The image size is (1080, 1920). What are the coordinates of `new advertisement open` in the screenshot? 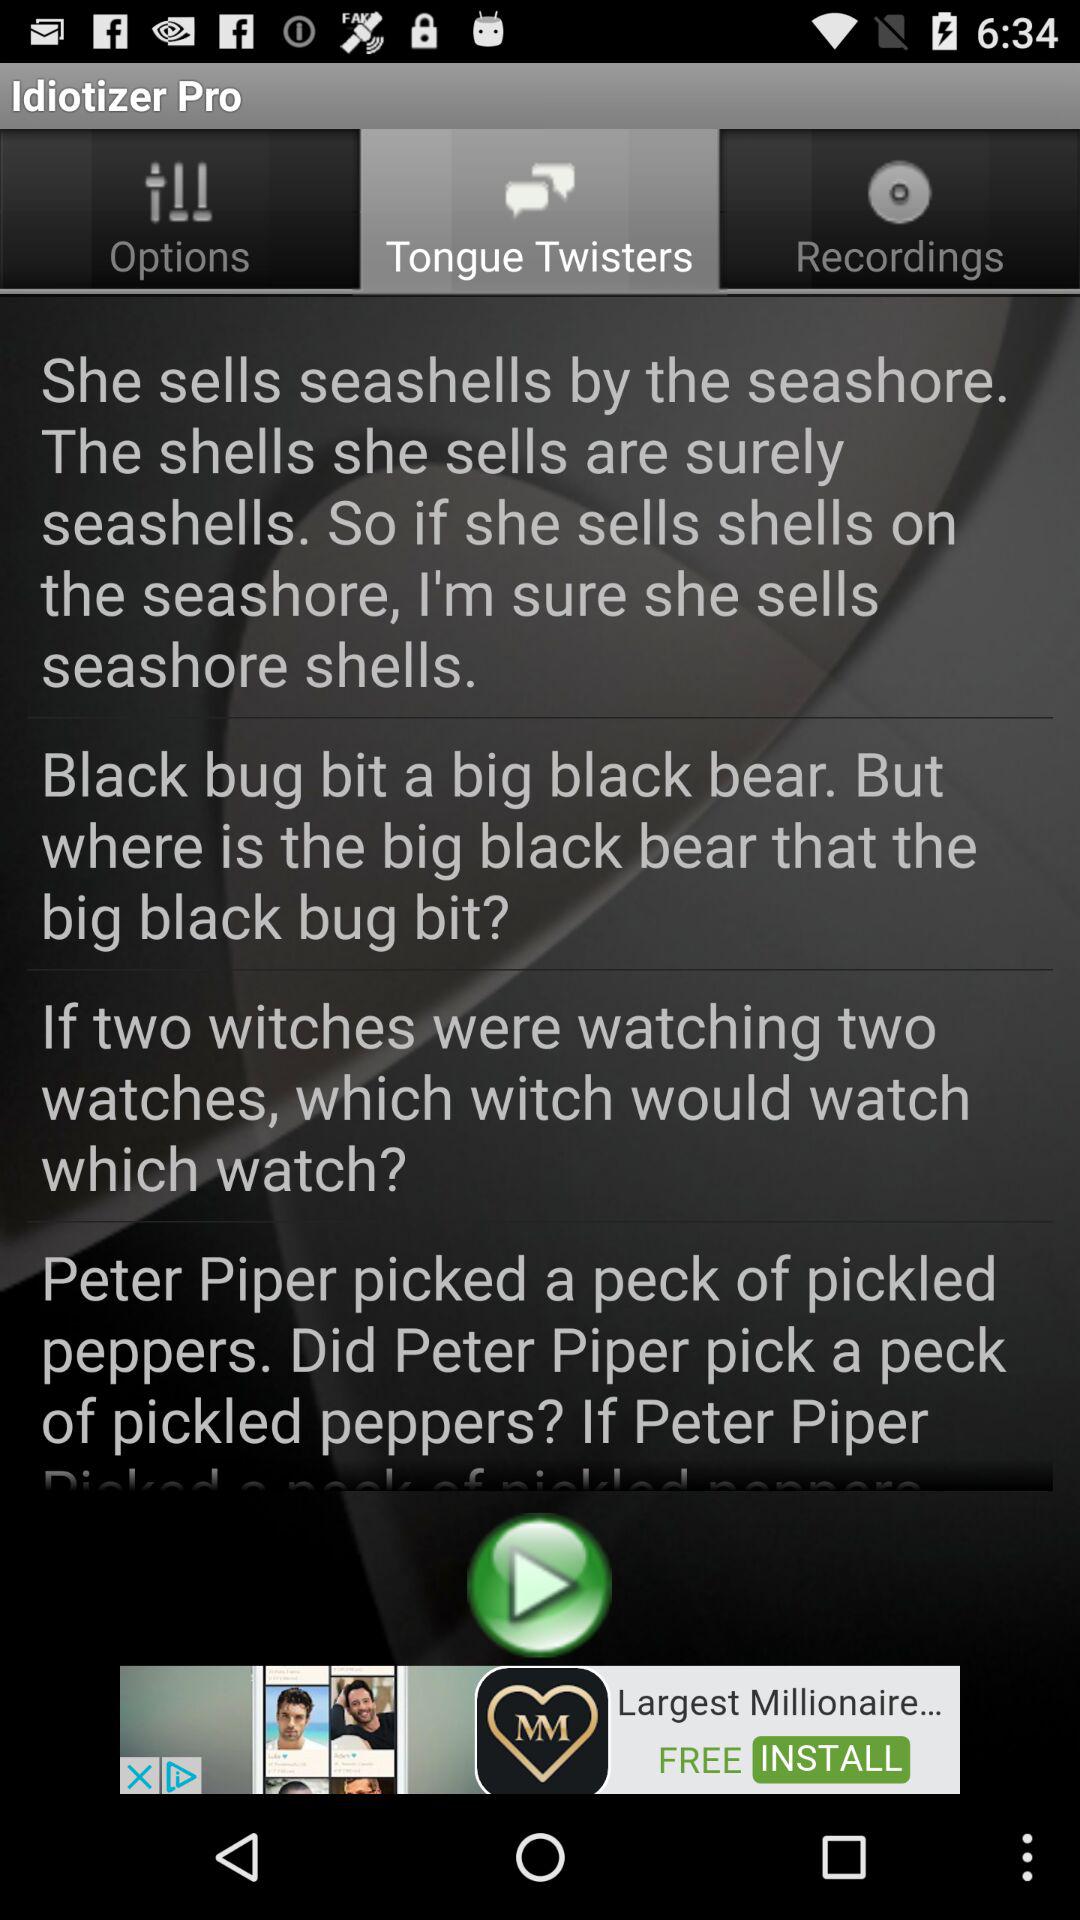 It's located at (540, 1728).